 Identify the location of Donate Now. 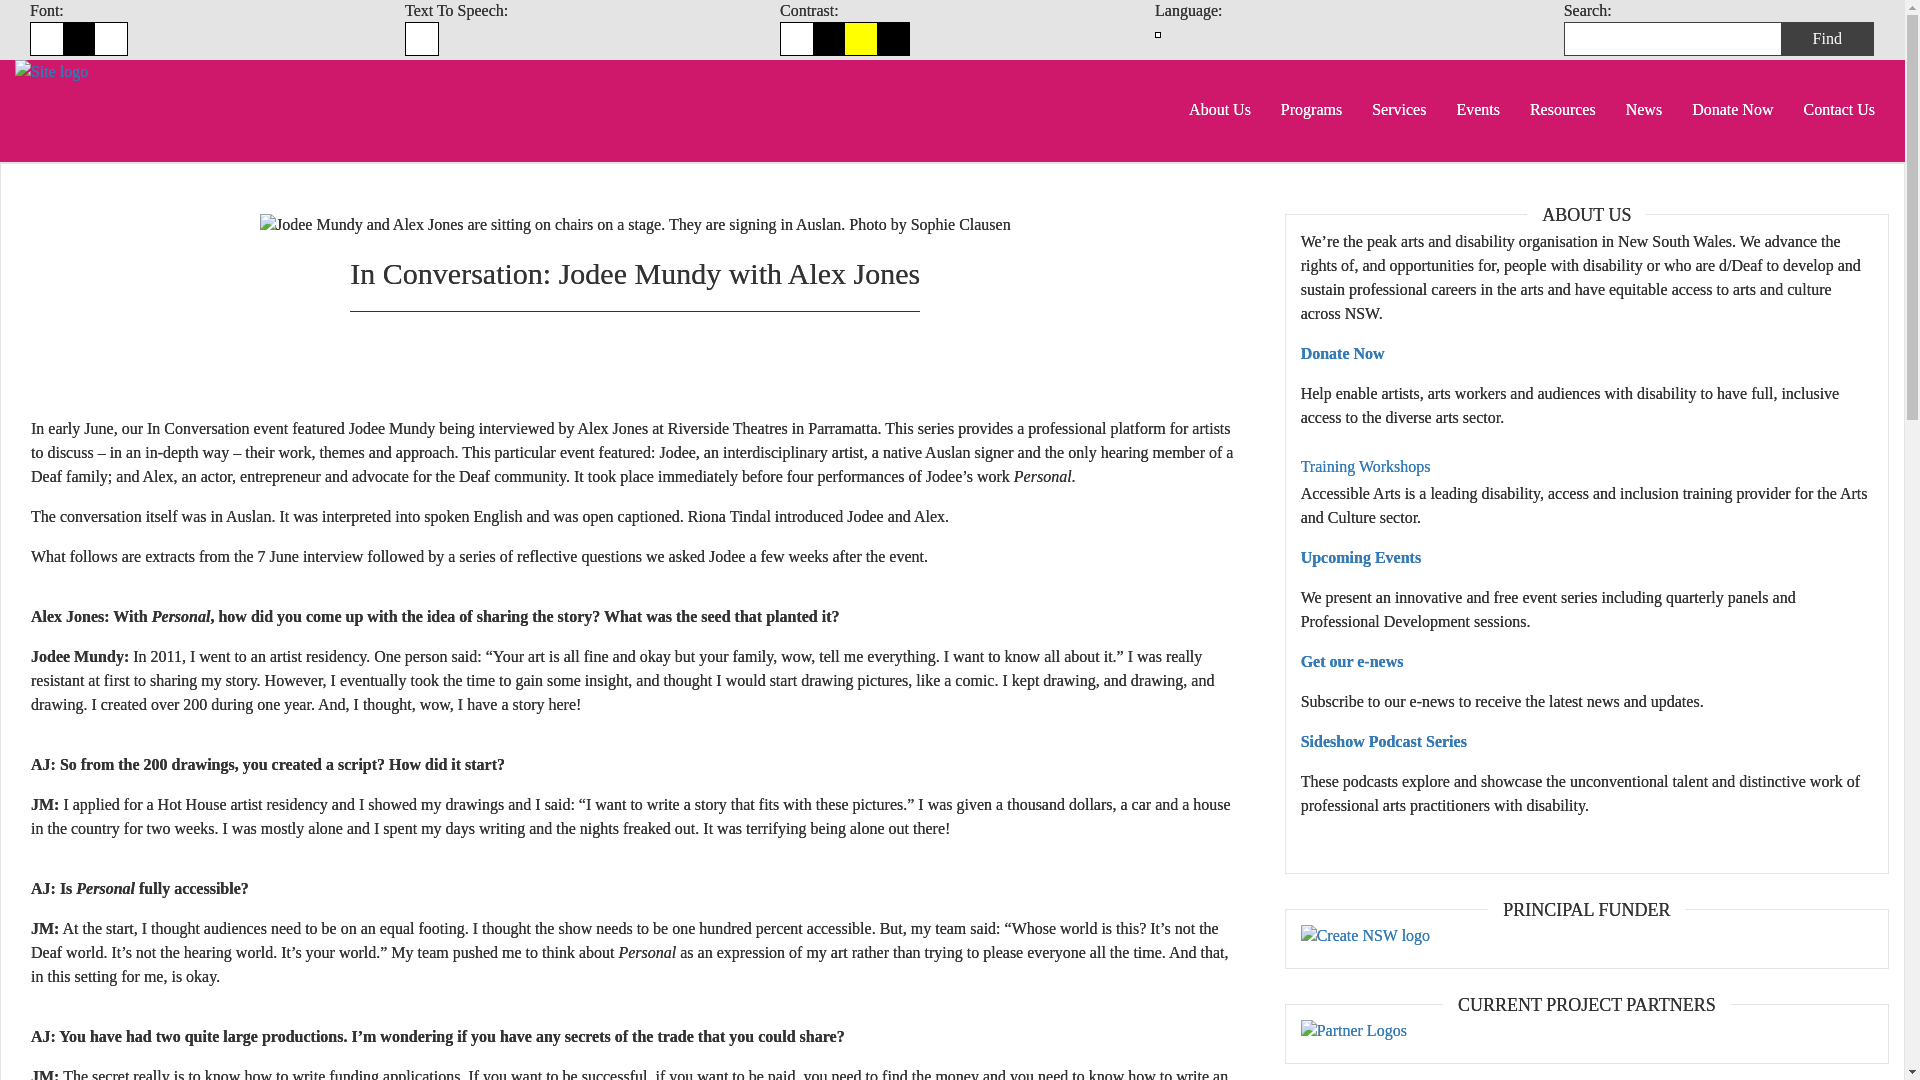
(1732, 110).